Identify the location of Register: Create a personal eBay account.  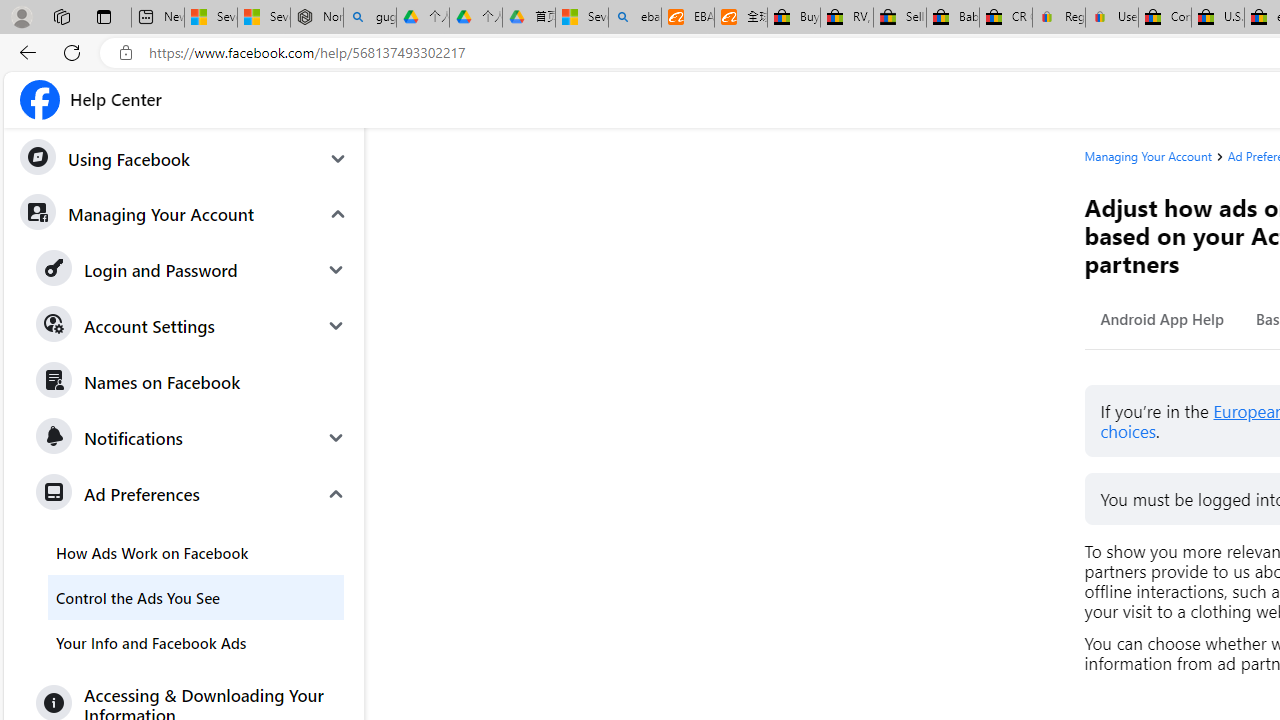
(1059, 18).